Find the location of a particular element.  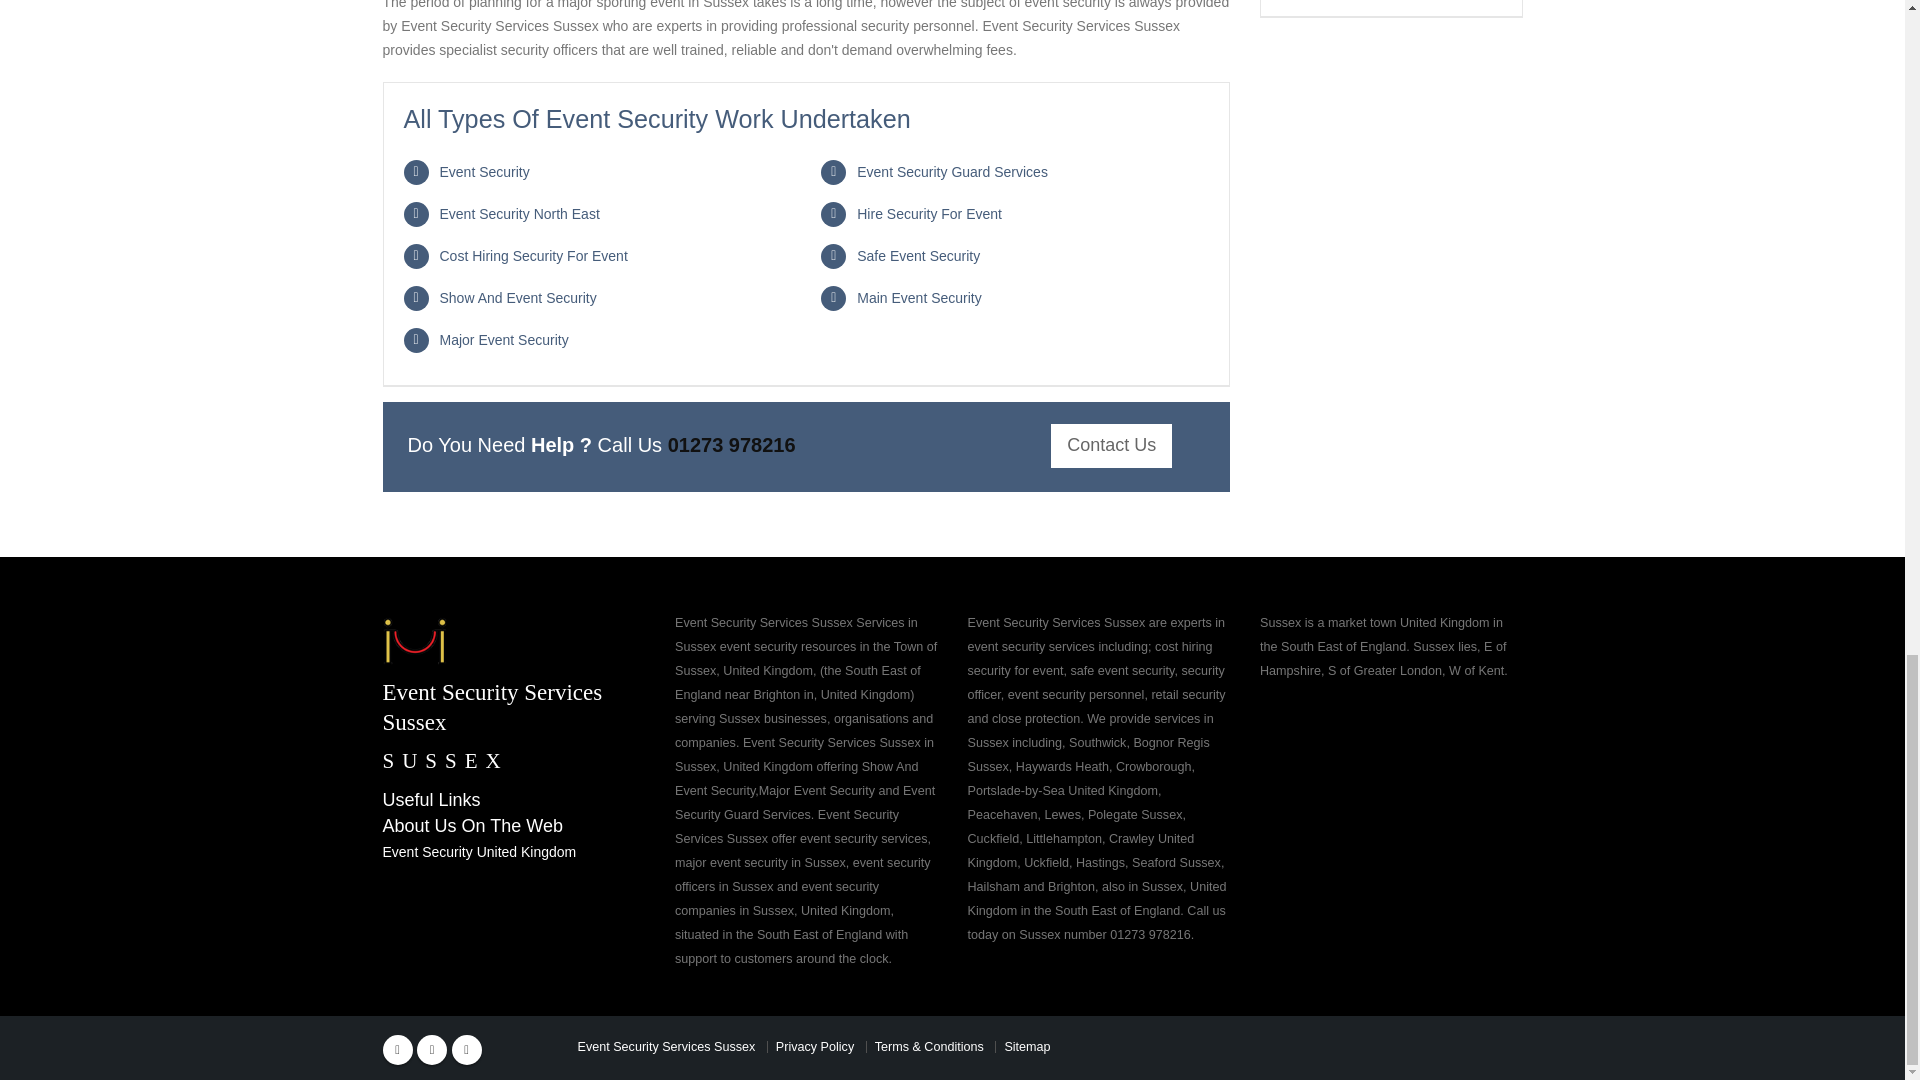

Show And Event Security is located at coordinates (466, 1049).